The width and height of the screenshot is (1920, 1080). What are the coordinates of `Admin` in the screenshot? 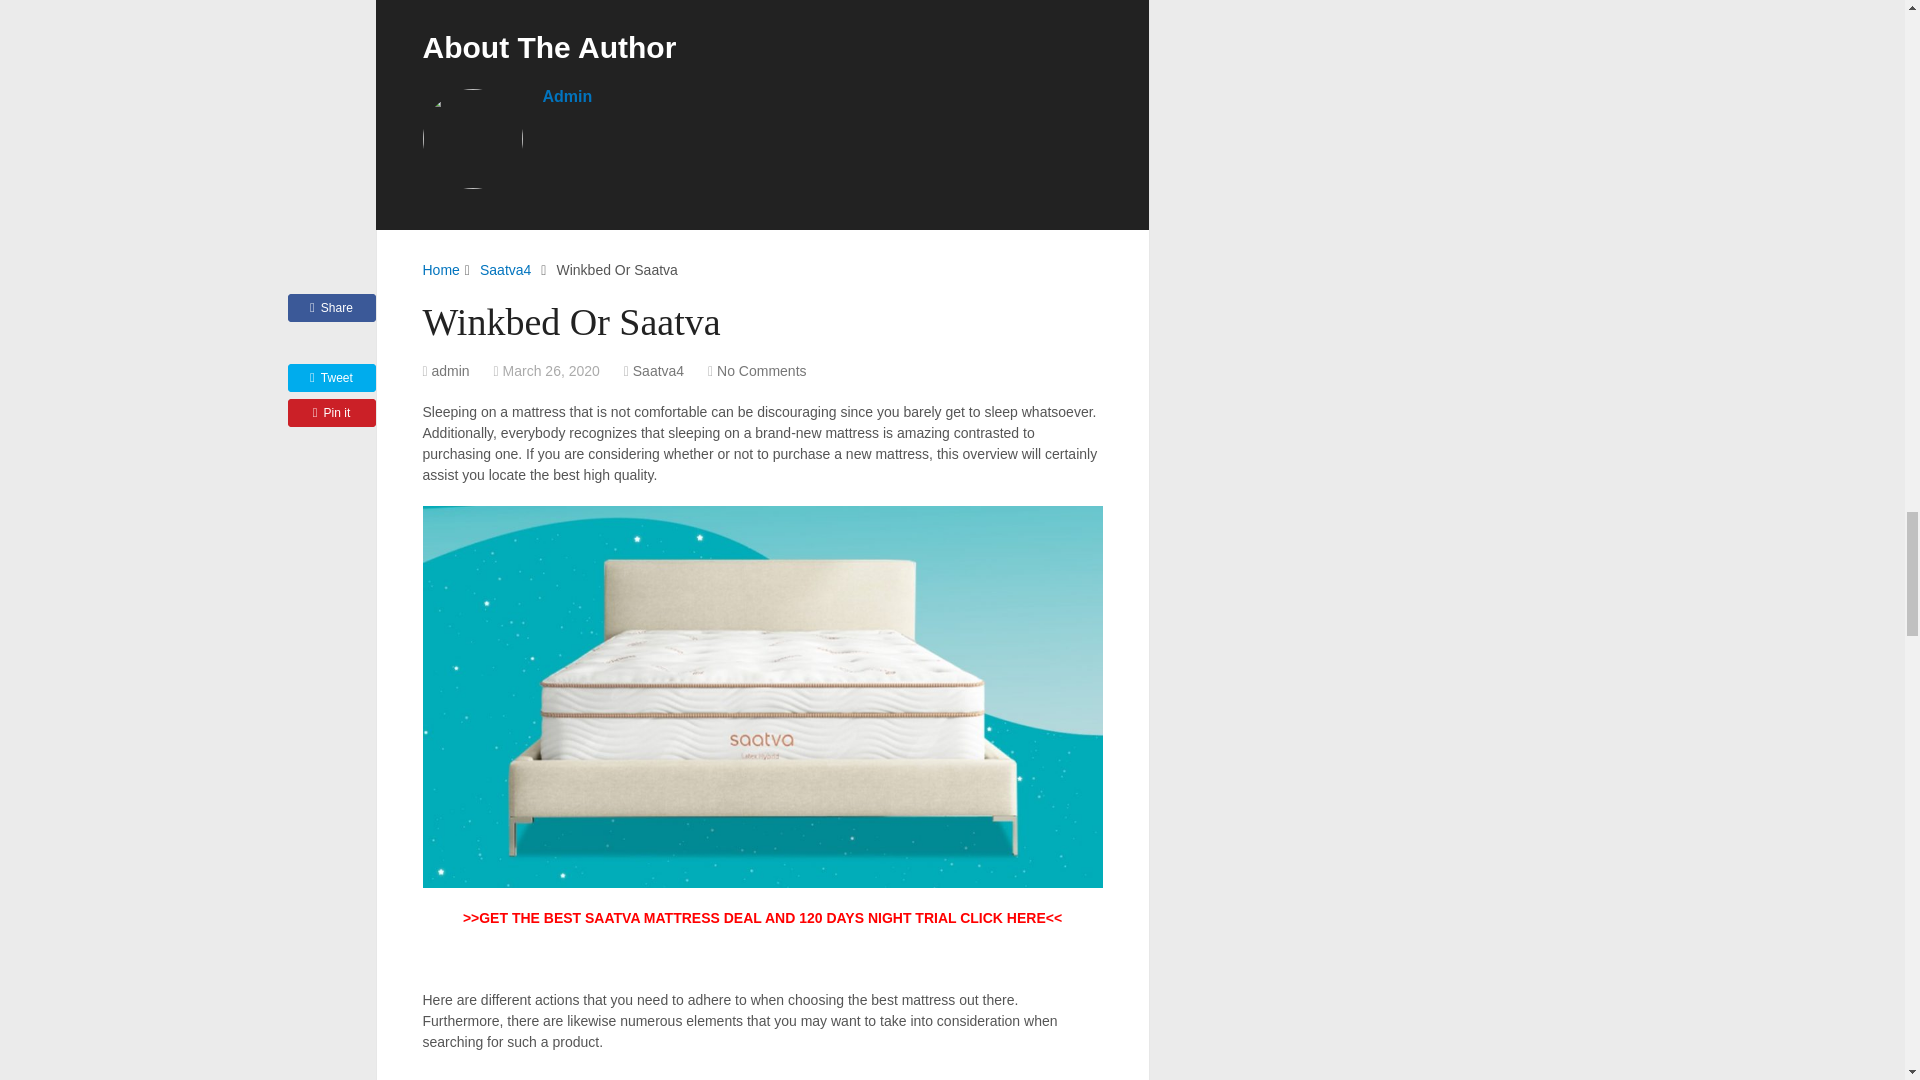 It's located at (566, 96).